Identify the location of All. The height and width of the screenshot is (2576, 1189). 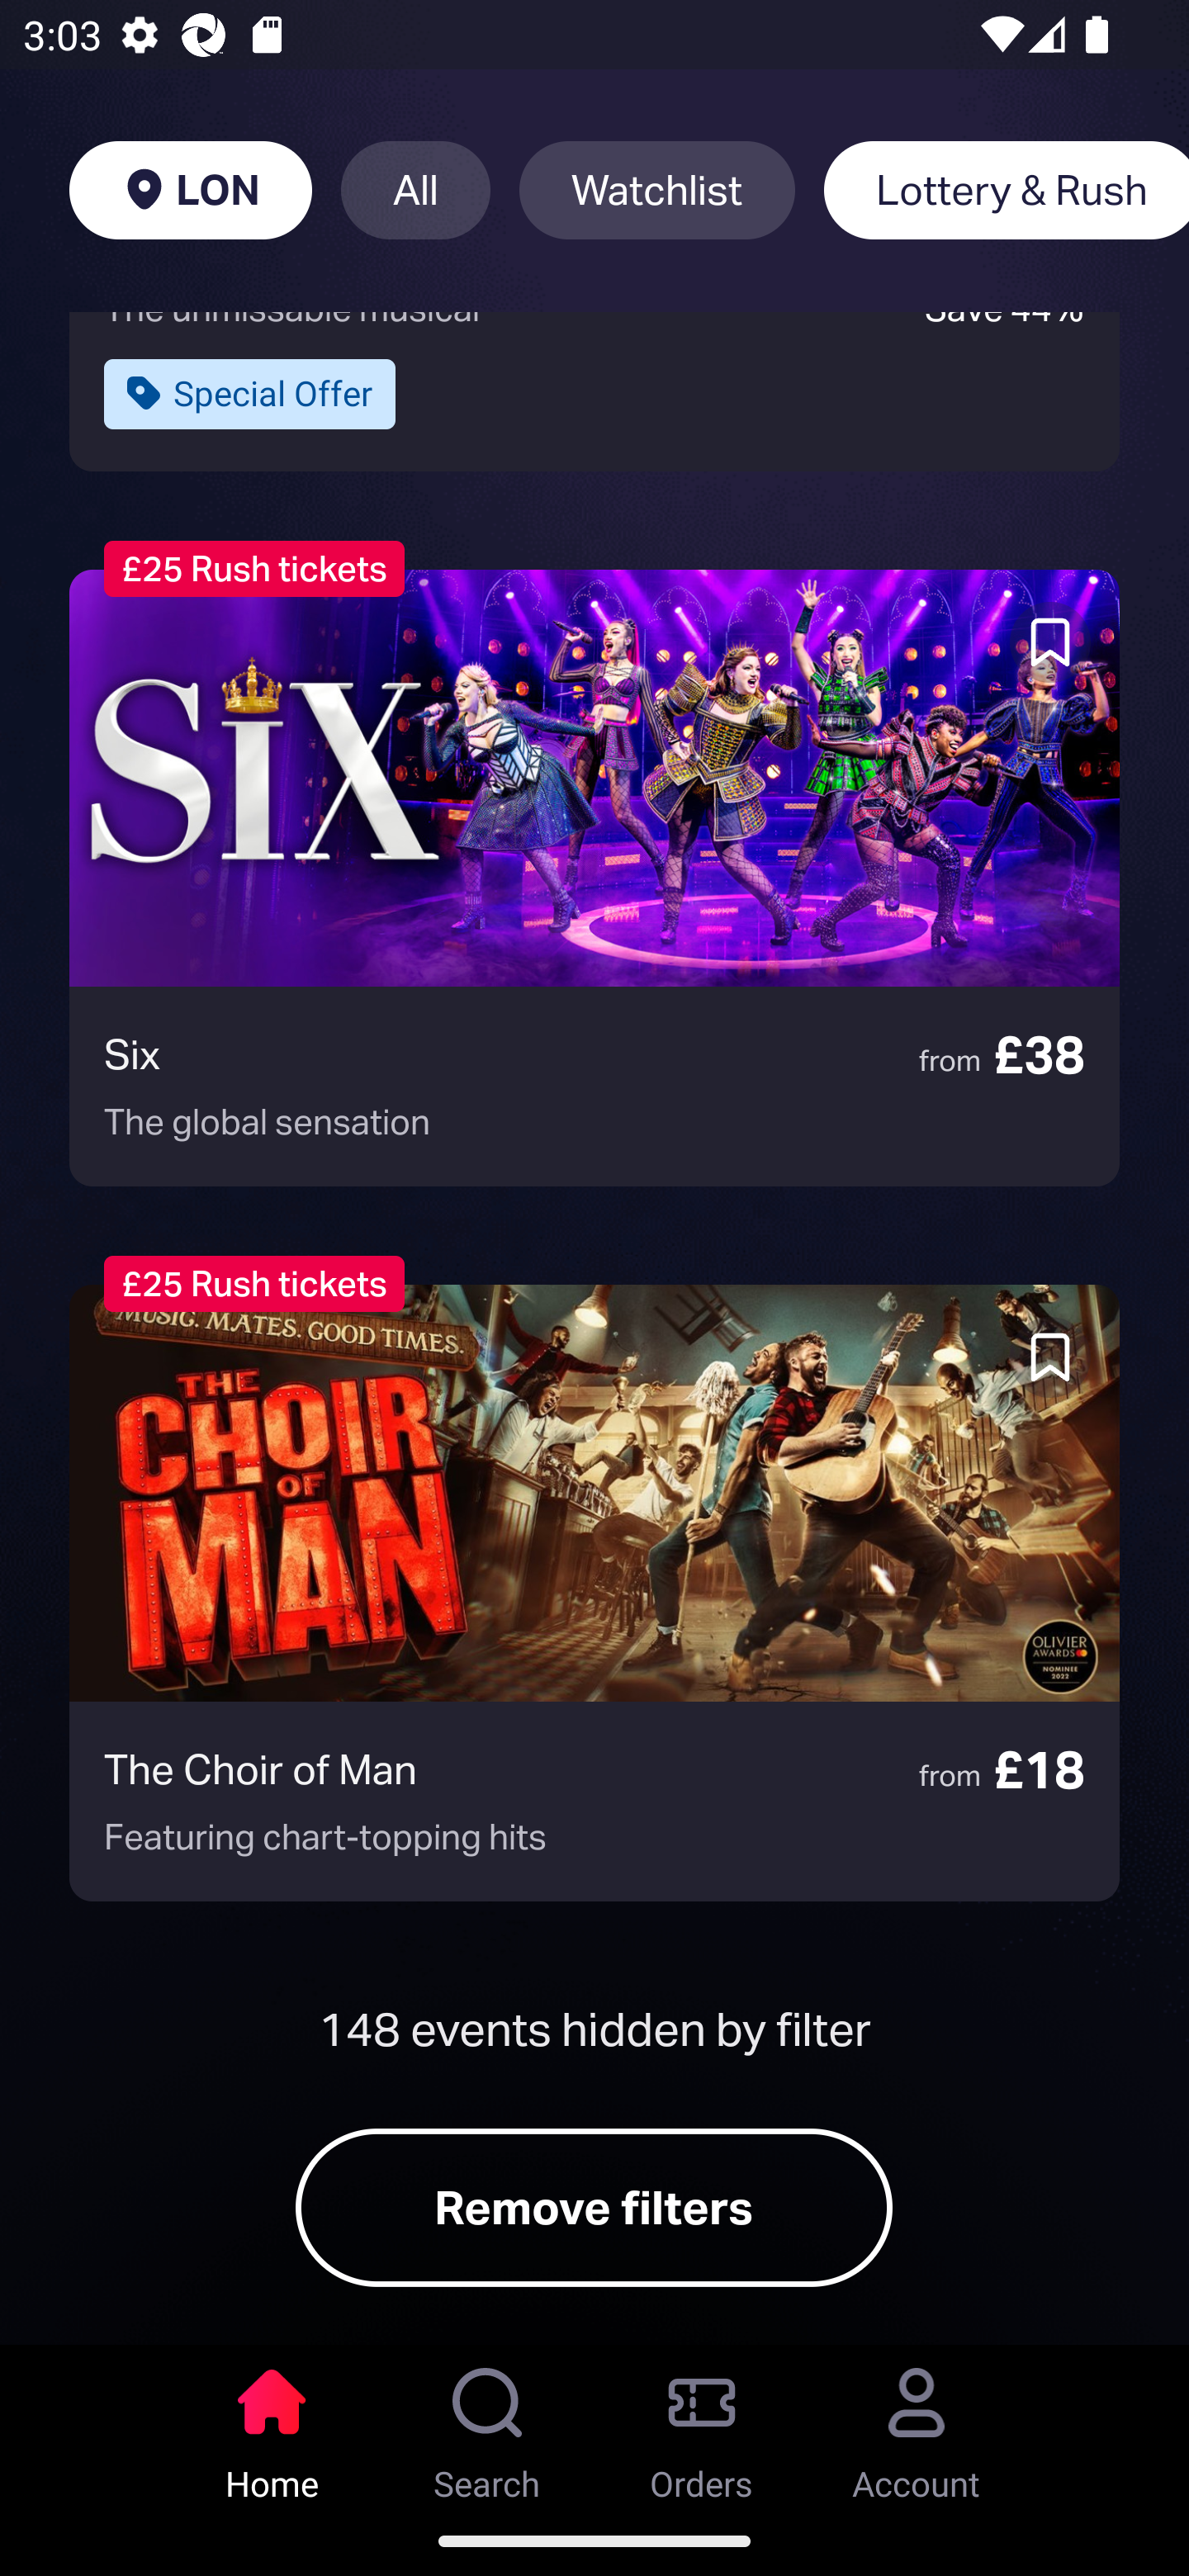
(415, 190).